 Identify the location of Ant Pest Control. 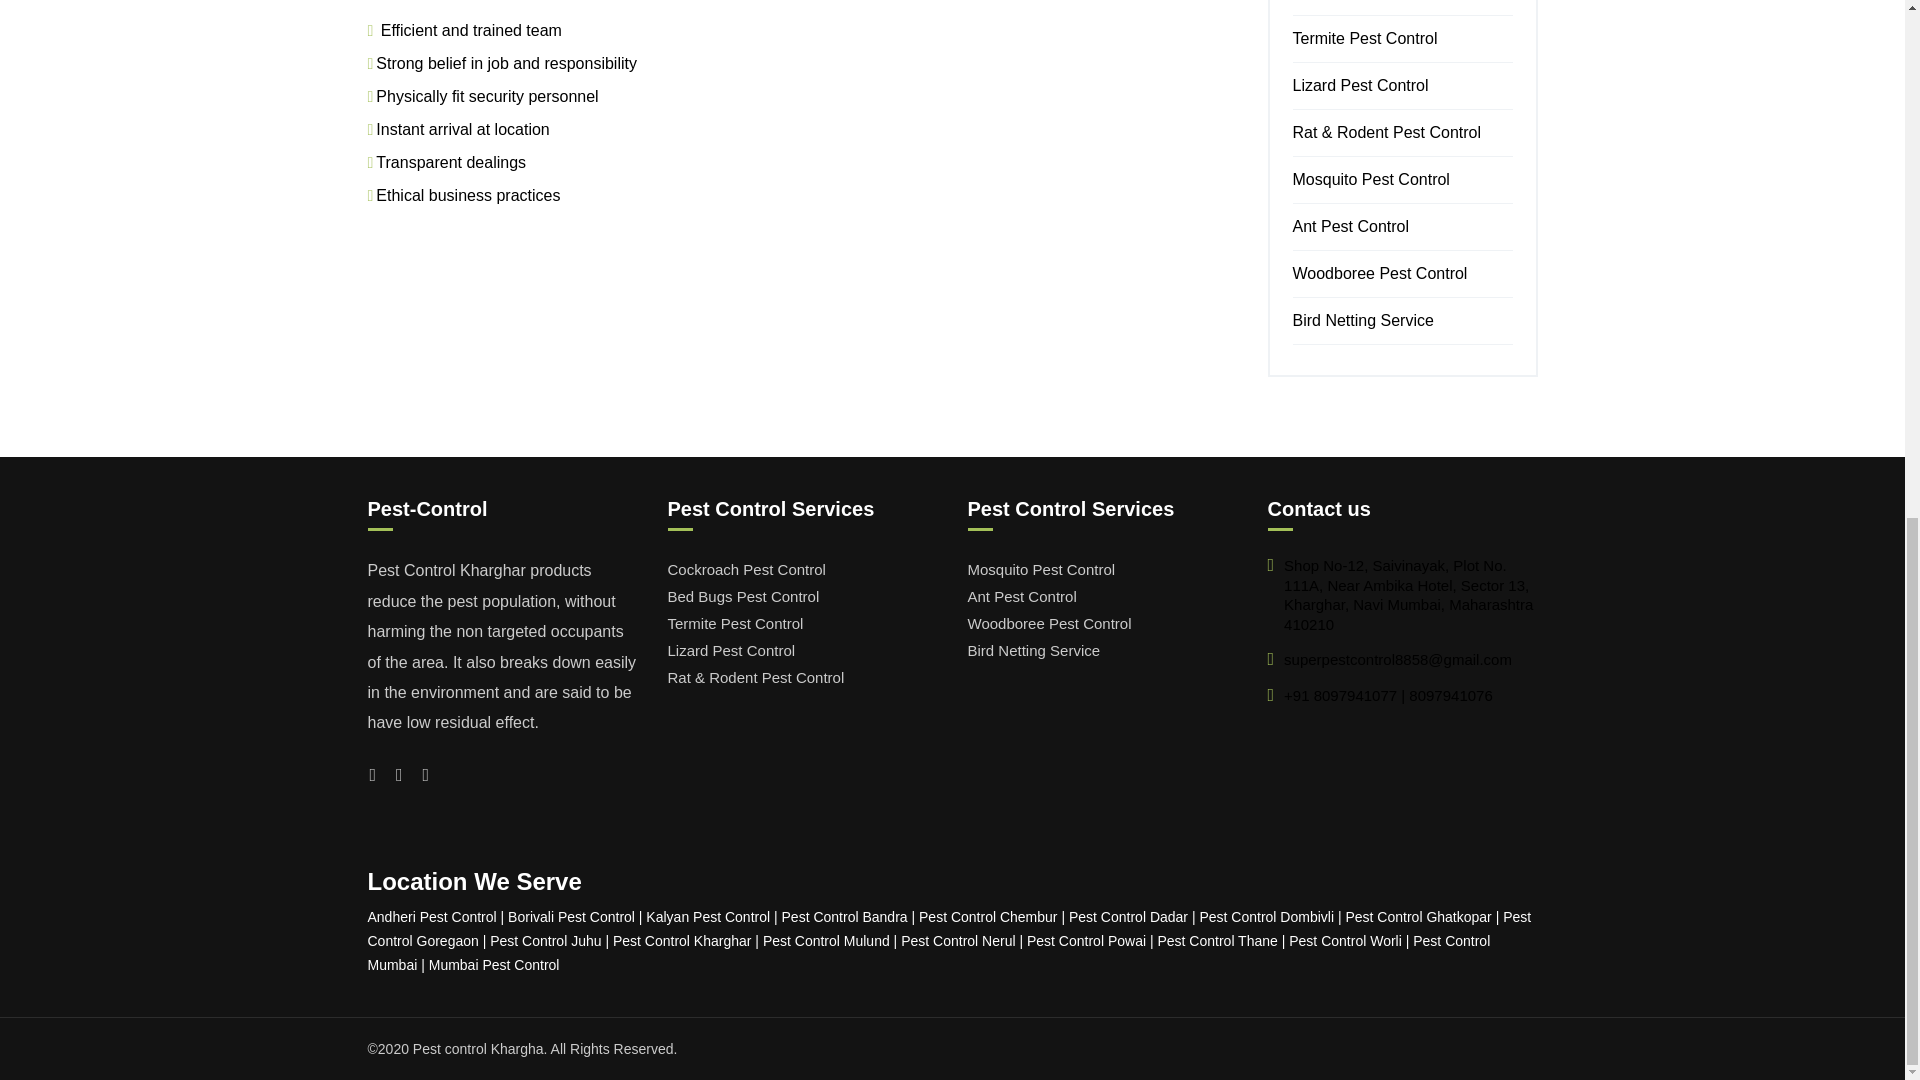
(1350, 226).